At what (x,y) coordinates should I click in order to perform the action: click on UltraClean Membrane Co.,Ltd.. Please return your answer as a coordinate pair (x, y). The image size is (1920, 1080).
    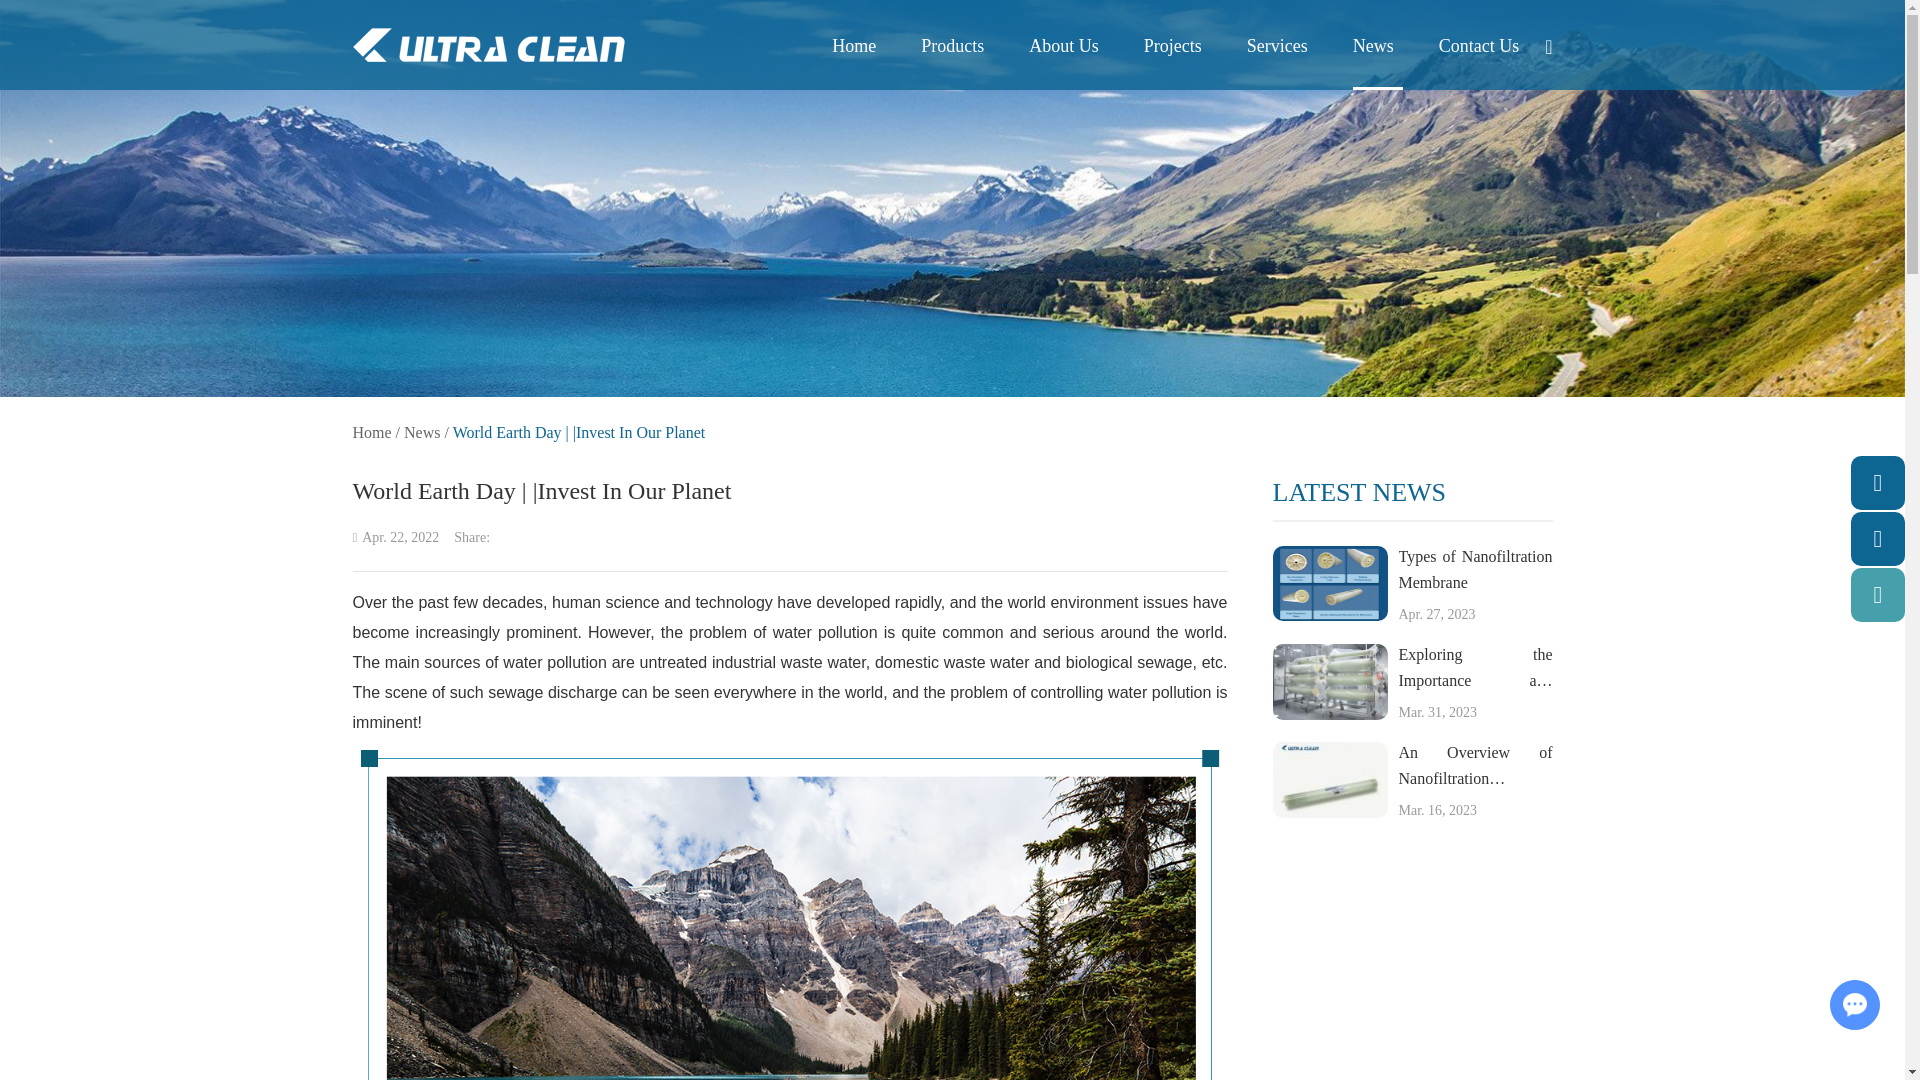
    Looking at the image, I should click on (488, 45).